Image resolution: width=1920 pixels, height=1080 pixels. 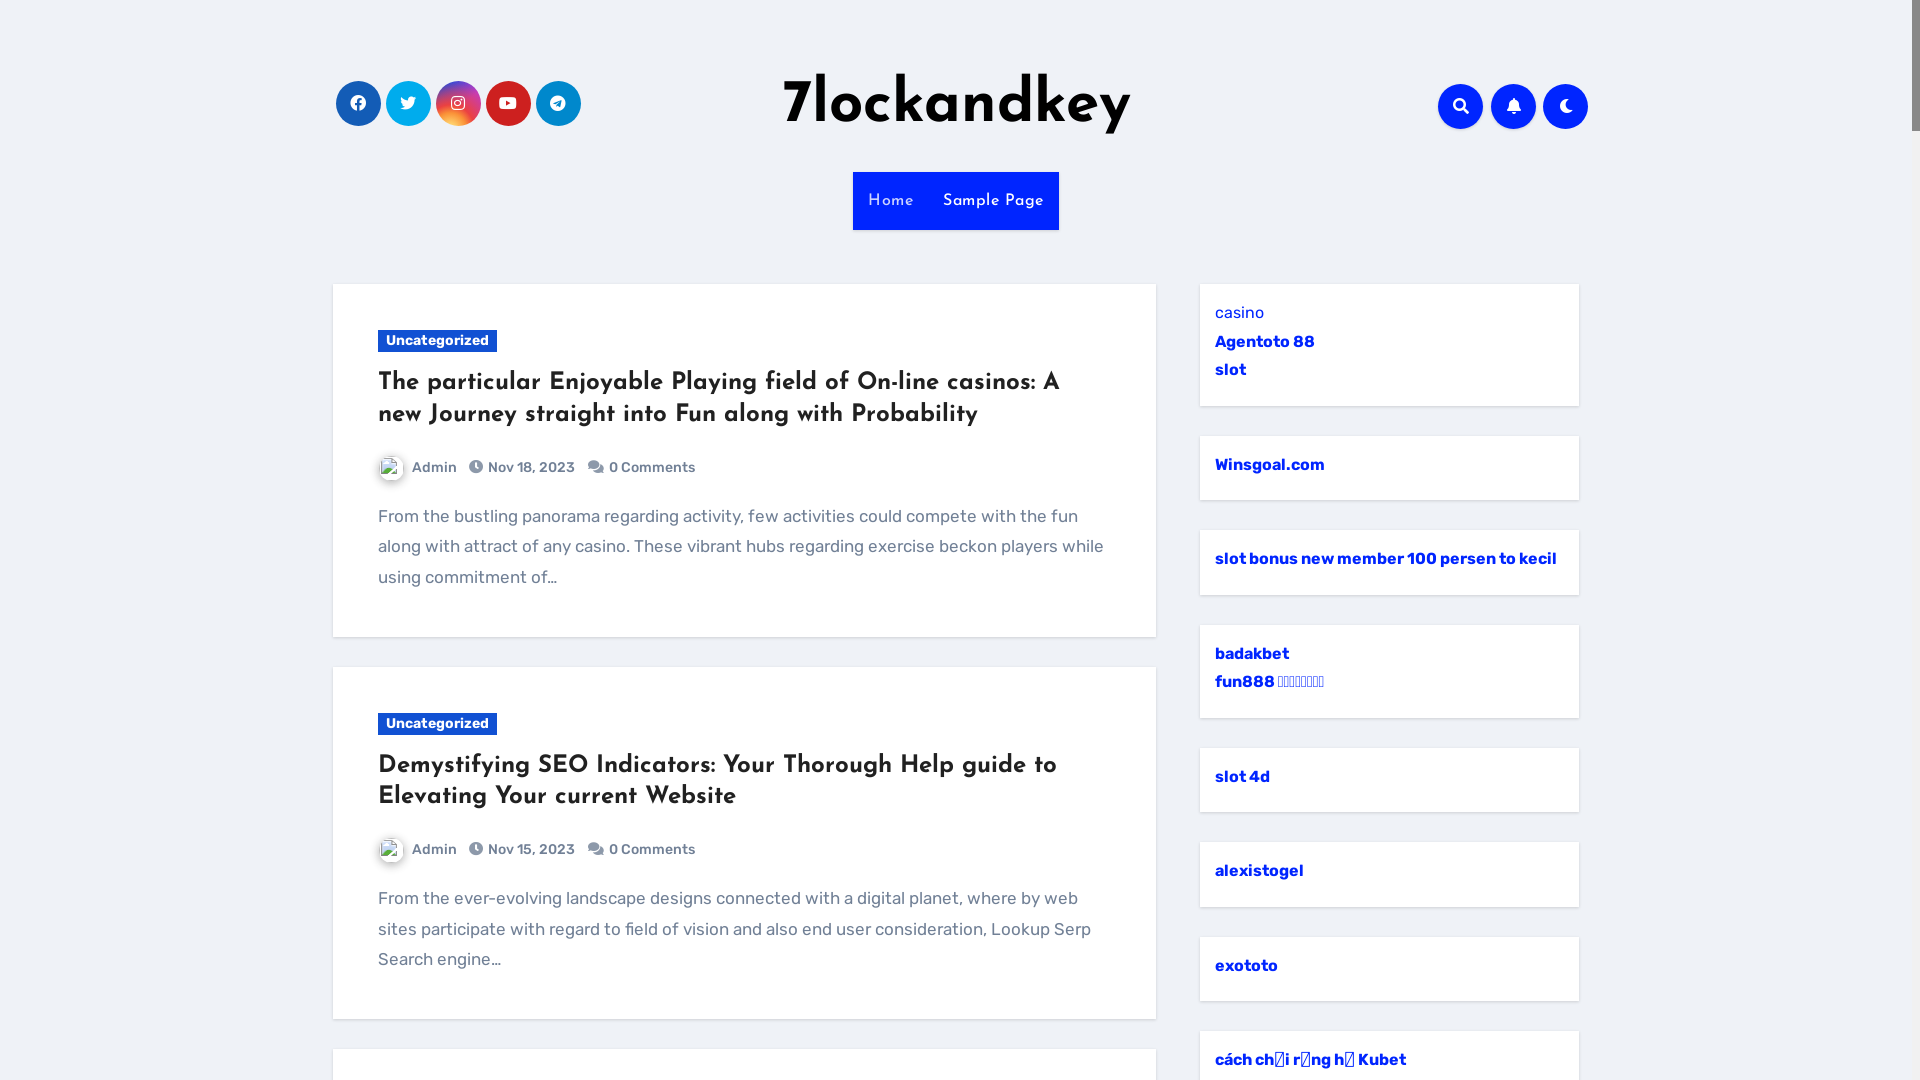 What do you see at coordinates (994, 201) in the screenshot?
I see `Sample Page` at bounding box center [994, 201].